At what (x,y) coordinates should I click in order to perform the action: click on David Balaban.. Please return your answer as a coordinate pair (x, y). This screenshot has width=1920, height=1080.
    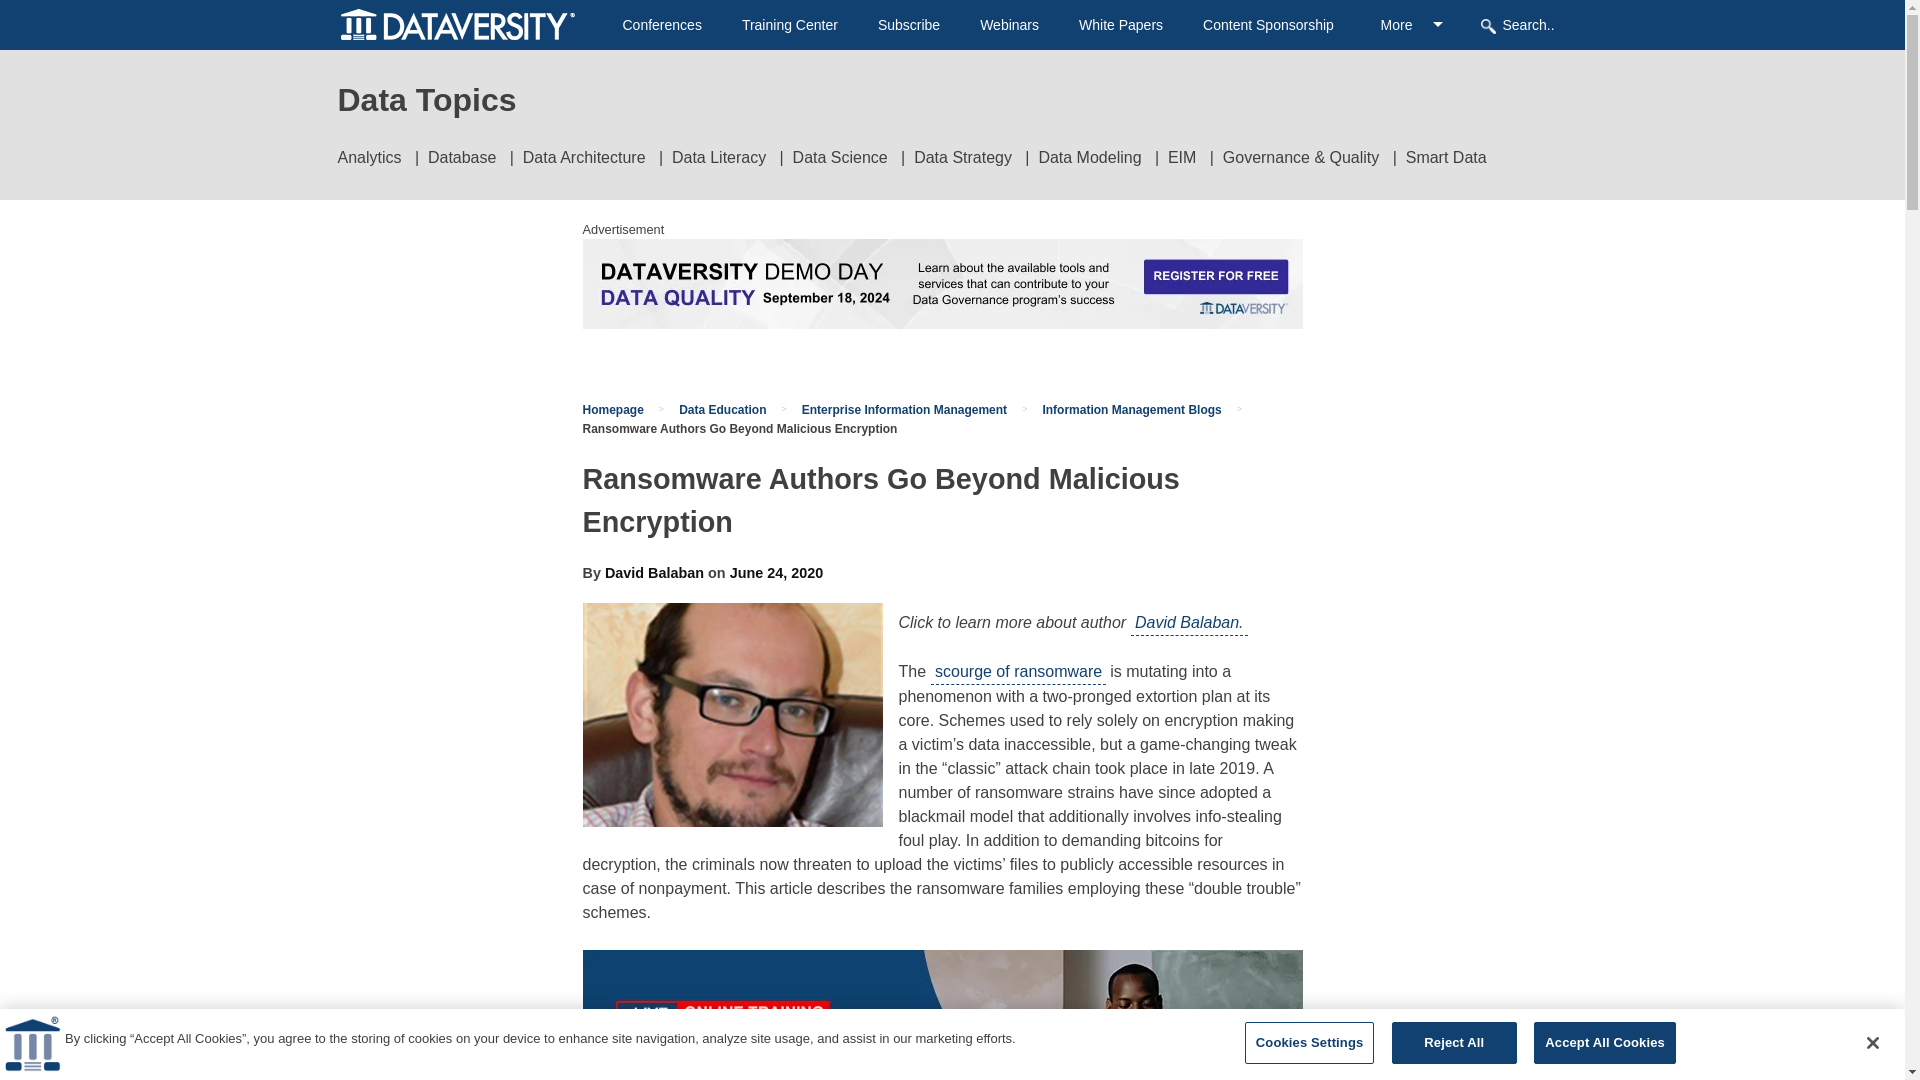
    Looking at the image, I should click on (1189, 624).